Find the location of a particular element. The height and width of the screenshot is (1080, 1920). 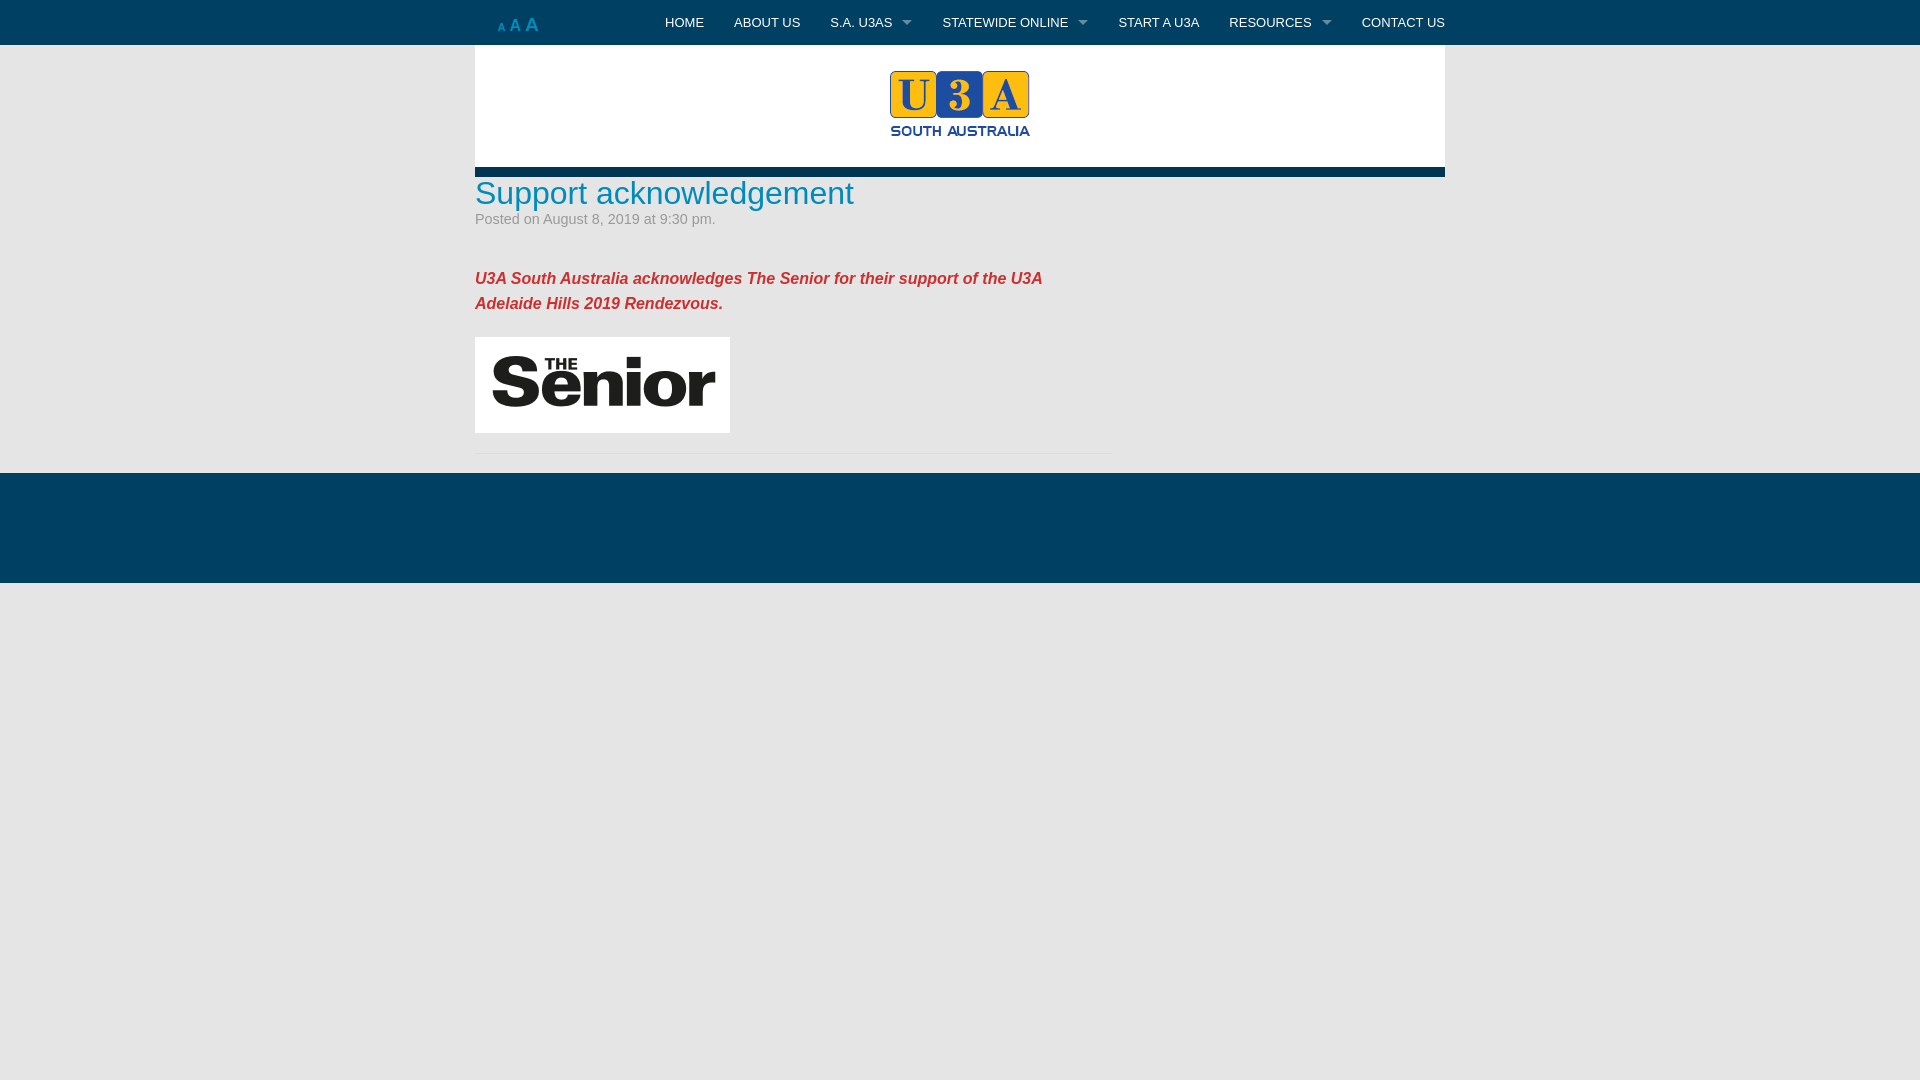

START A U3A is located at coordinates (1158, 22).